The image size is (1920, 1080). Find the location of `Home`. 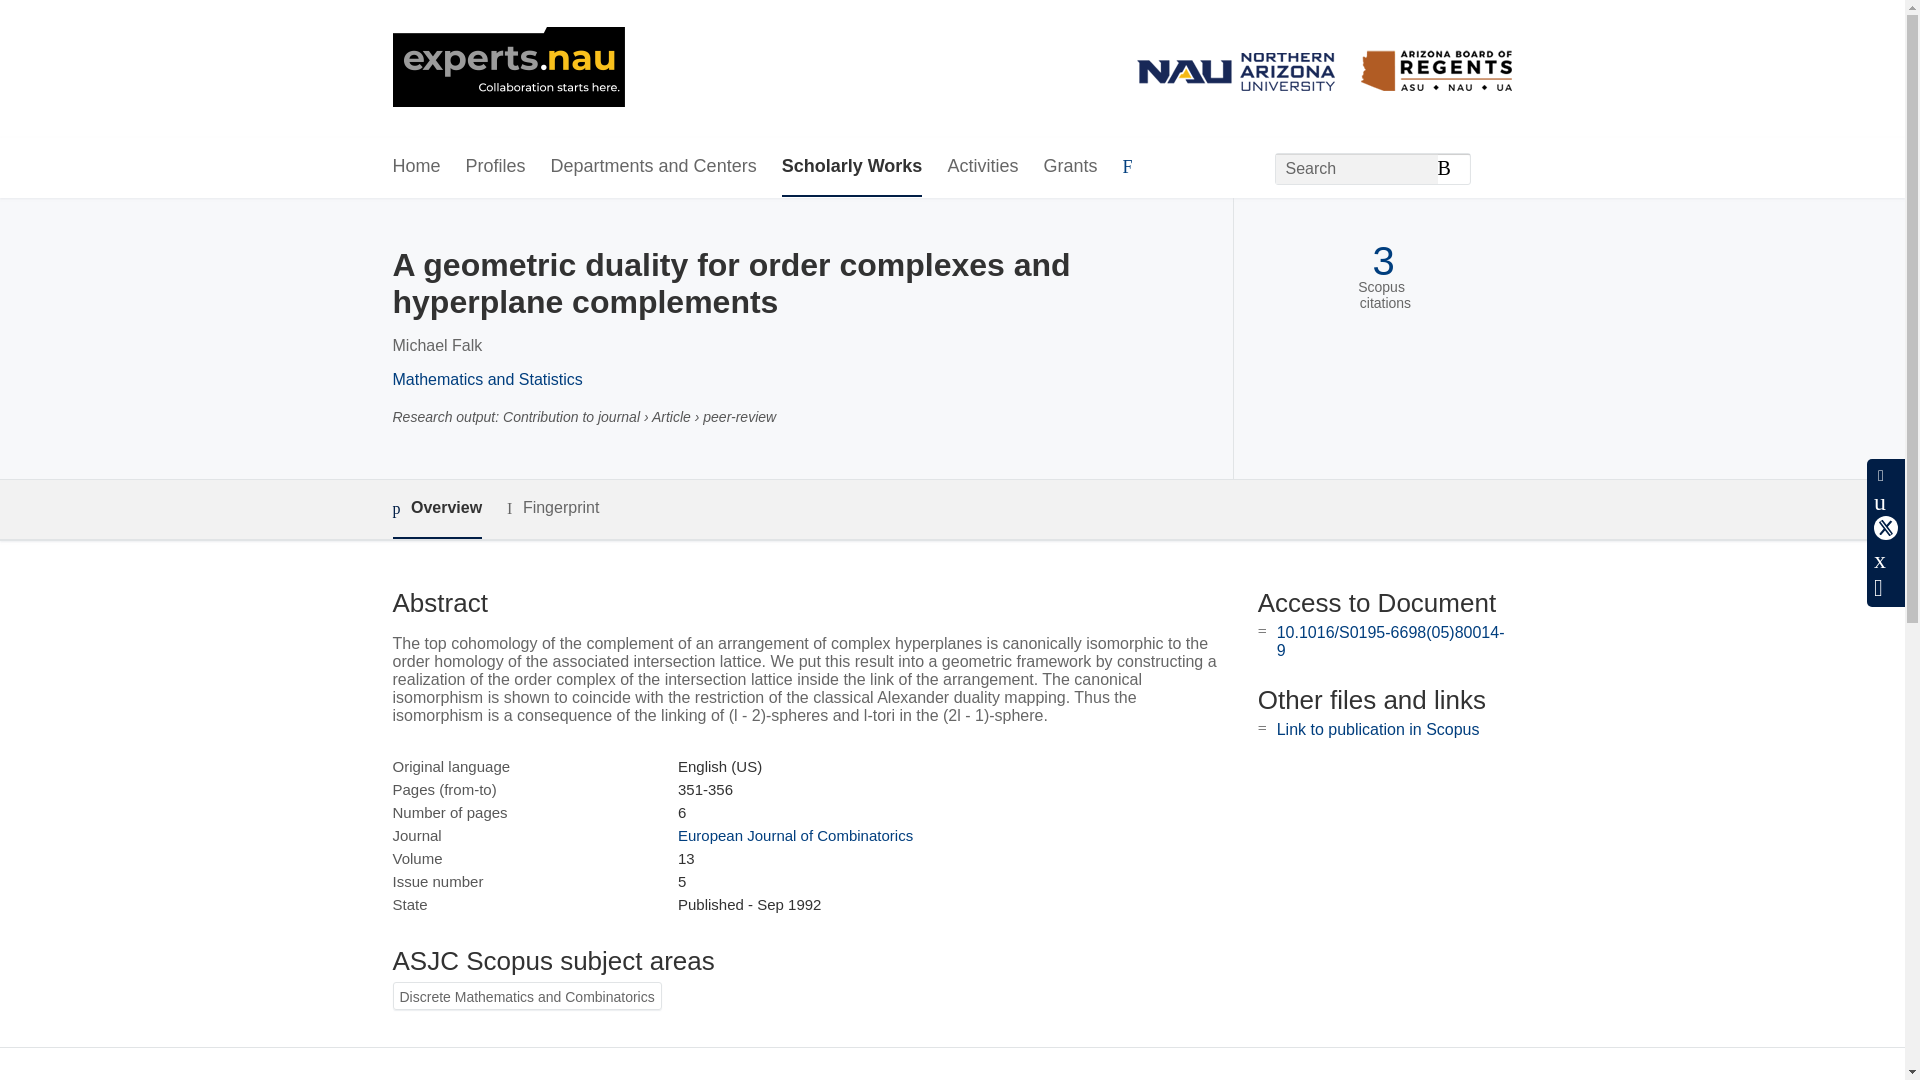

Home is located at coordinates (415, 167).